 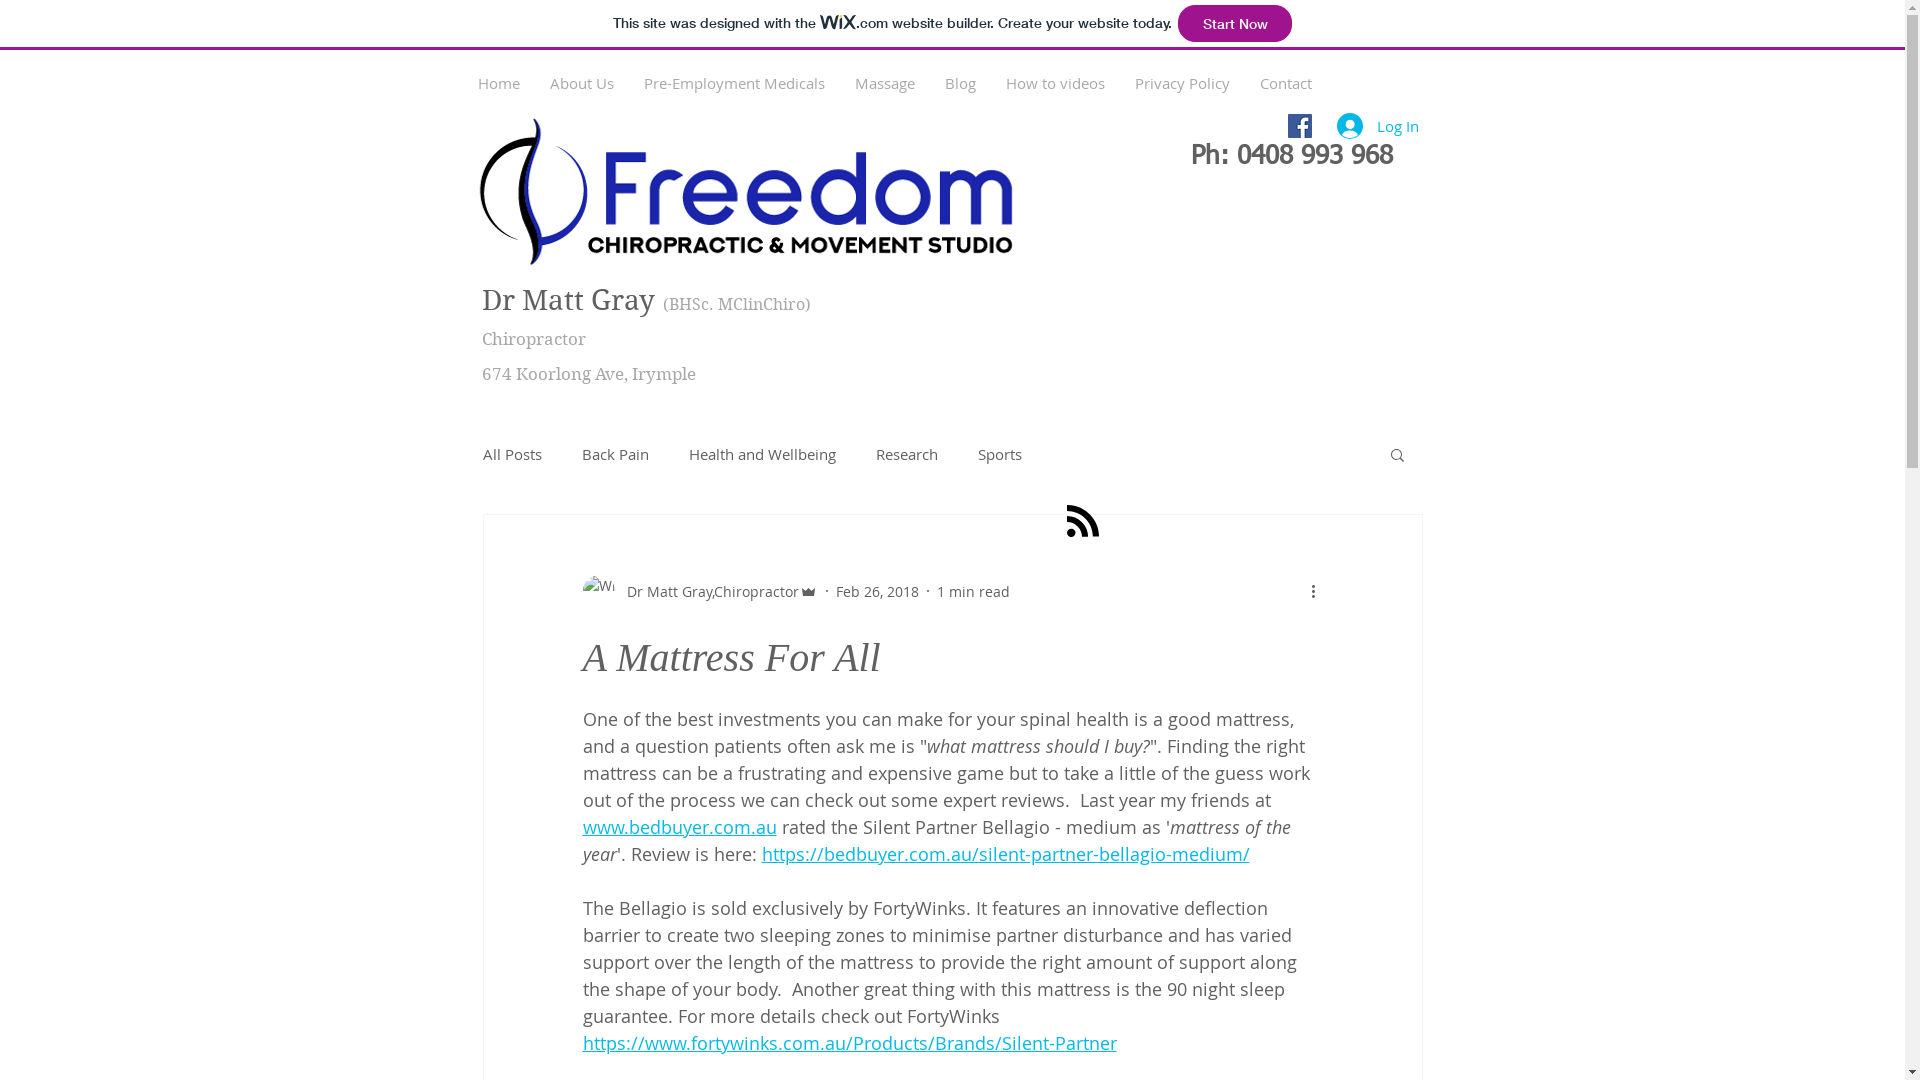 What do you see at coordinates (1377, 126) in the screenshot?
I see `Log In` at bounding box center [1377, 126].